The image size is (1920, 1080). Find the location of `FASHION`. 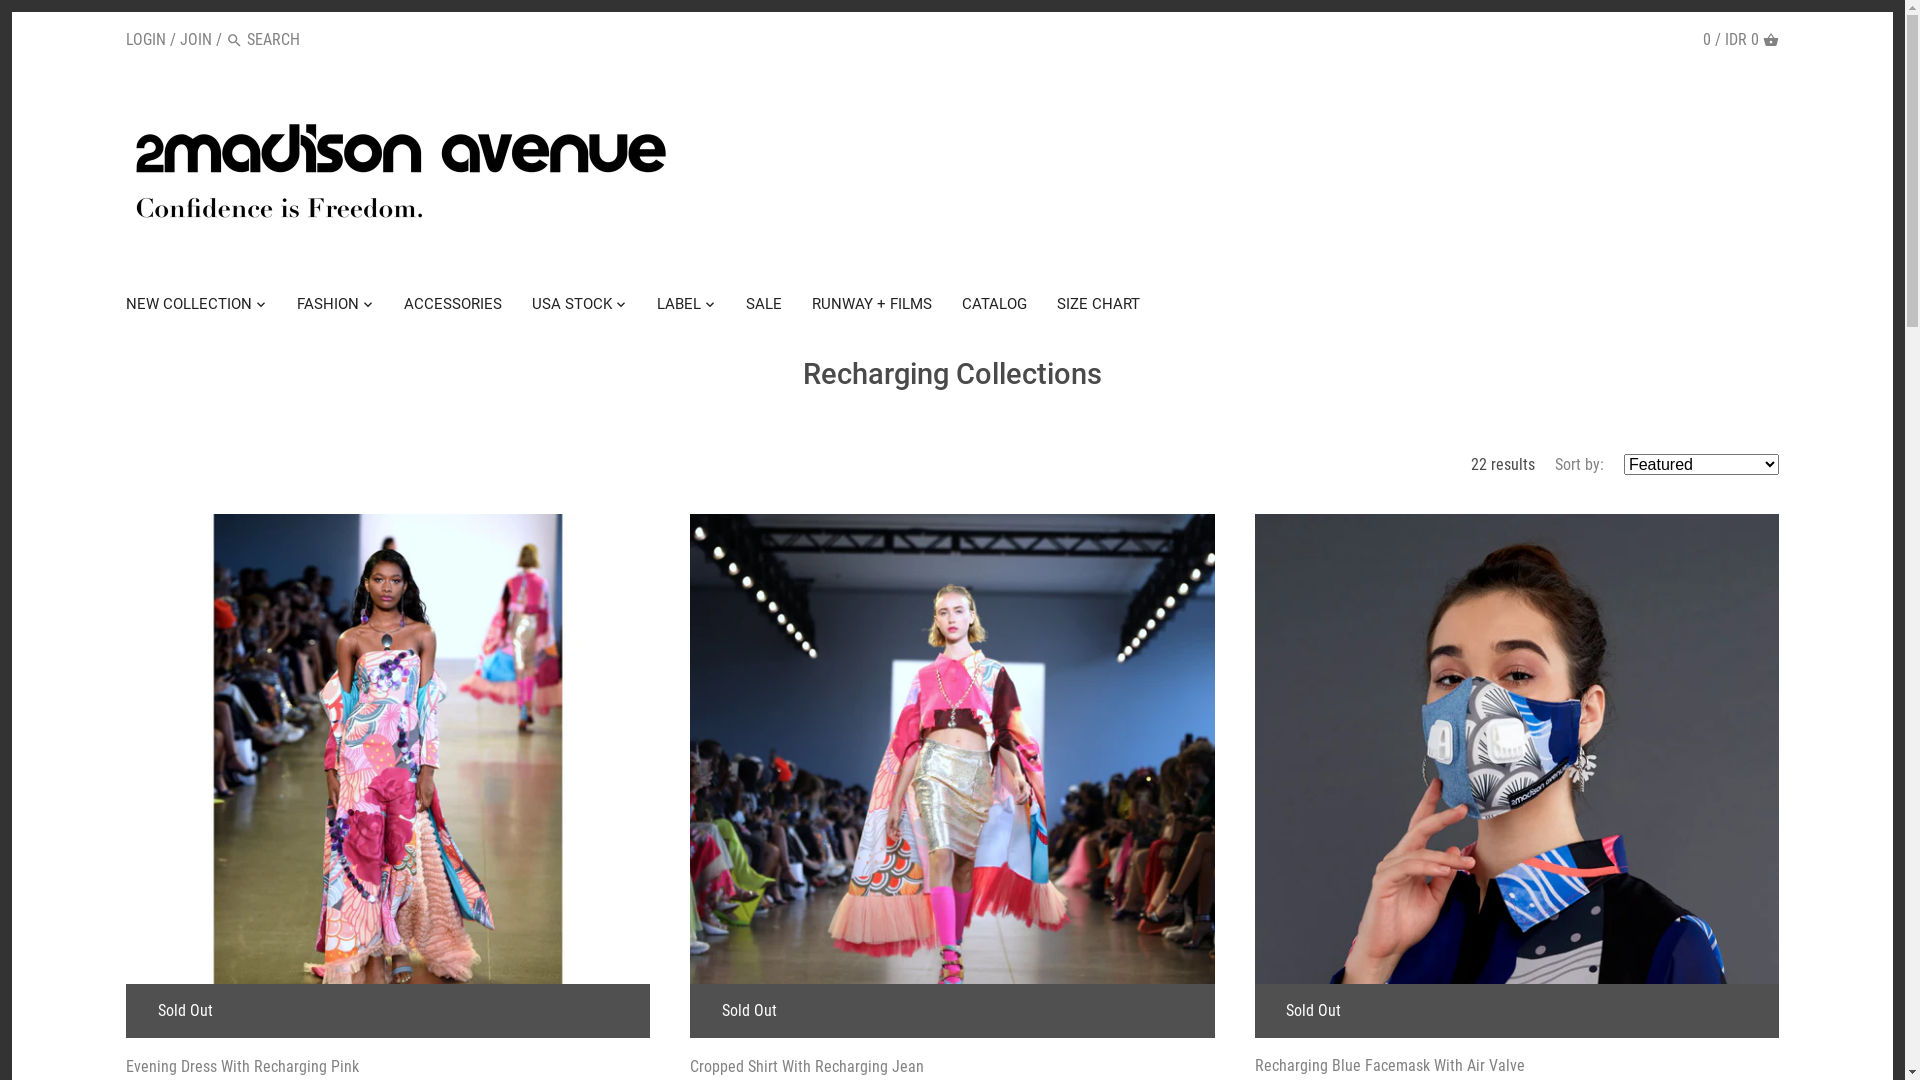

FASHION is located at coordinates (328, 307).